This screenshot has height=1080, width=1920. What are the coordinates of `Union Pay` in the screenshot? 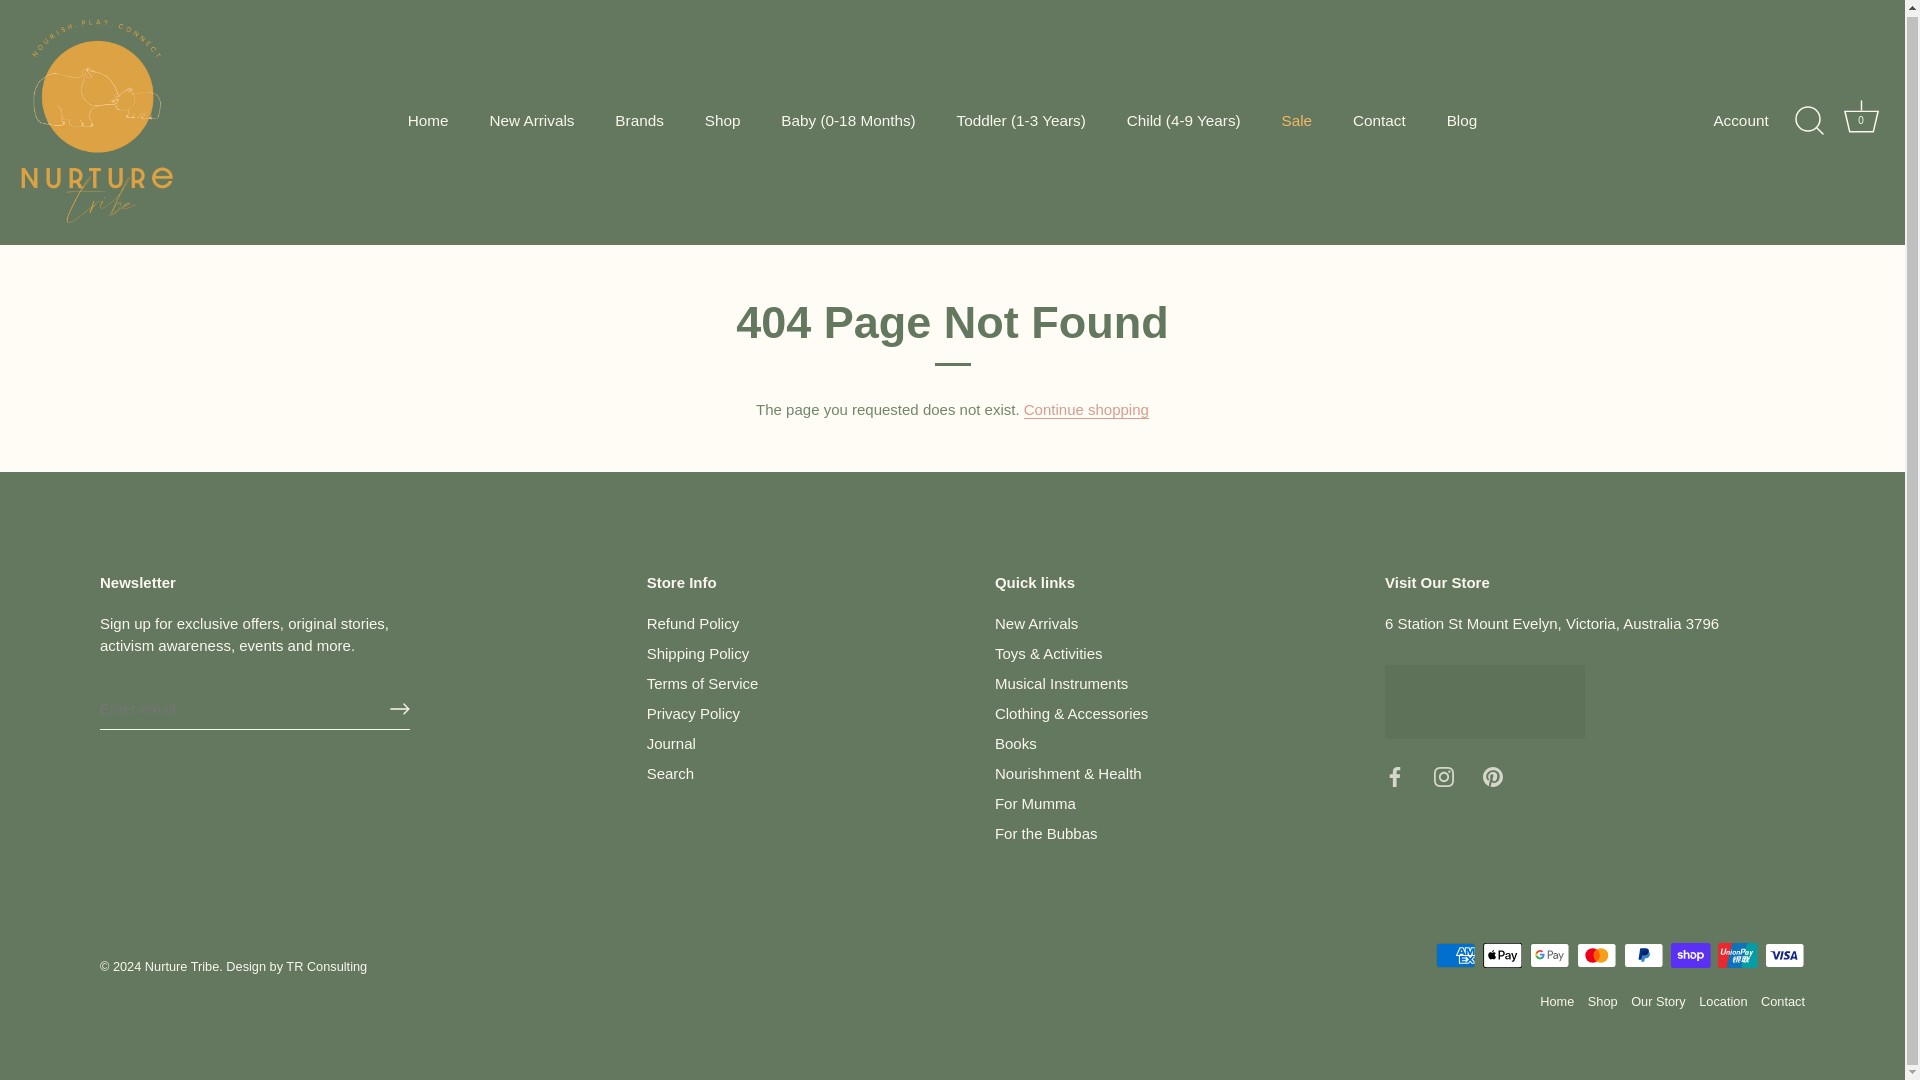 It's located at (1737, 954).